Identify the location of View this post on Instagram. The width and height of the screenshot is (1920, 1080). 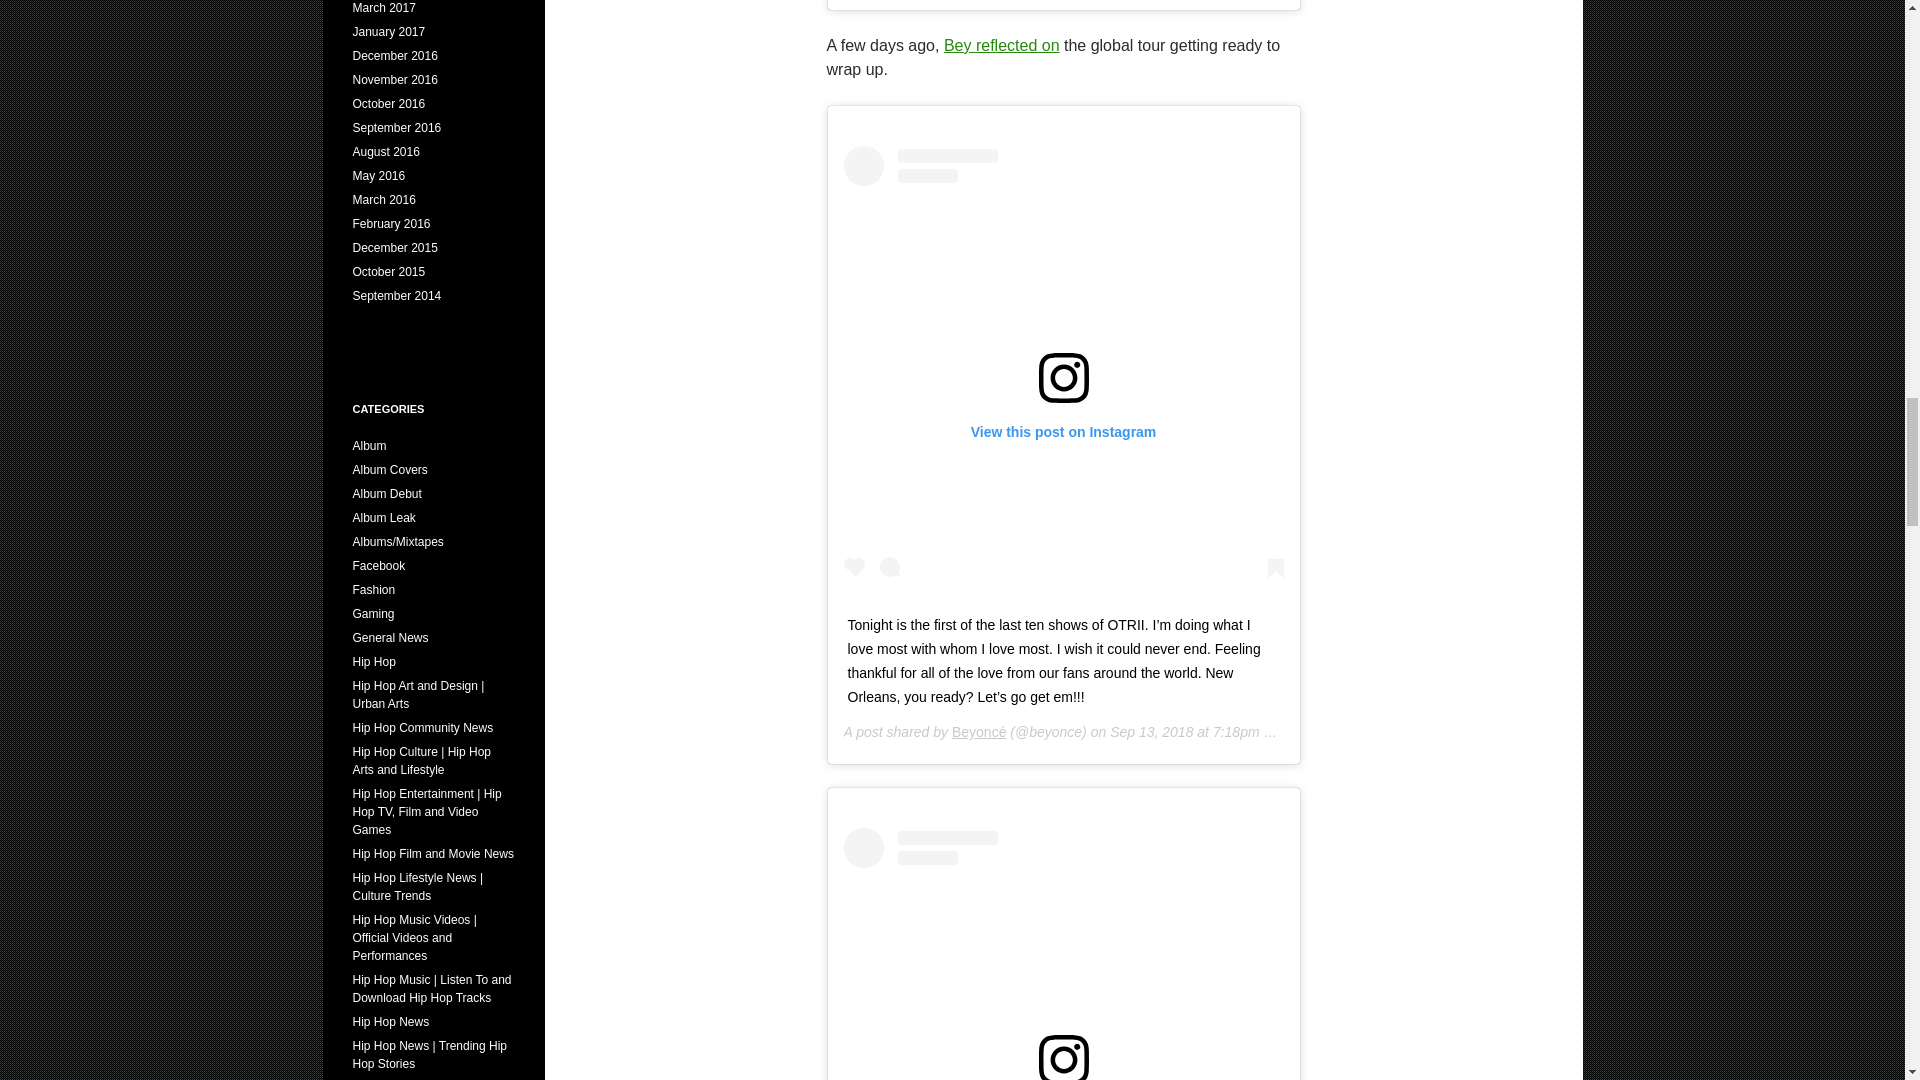
(1064, 954).